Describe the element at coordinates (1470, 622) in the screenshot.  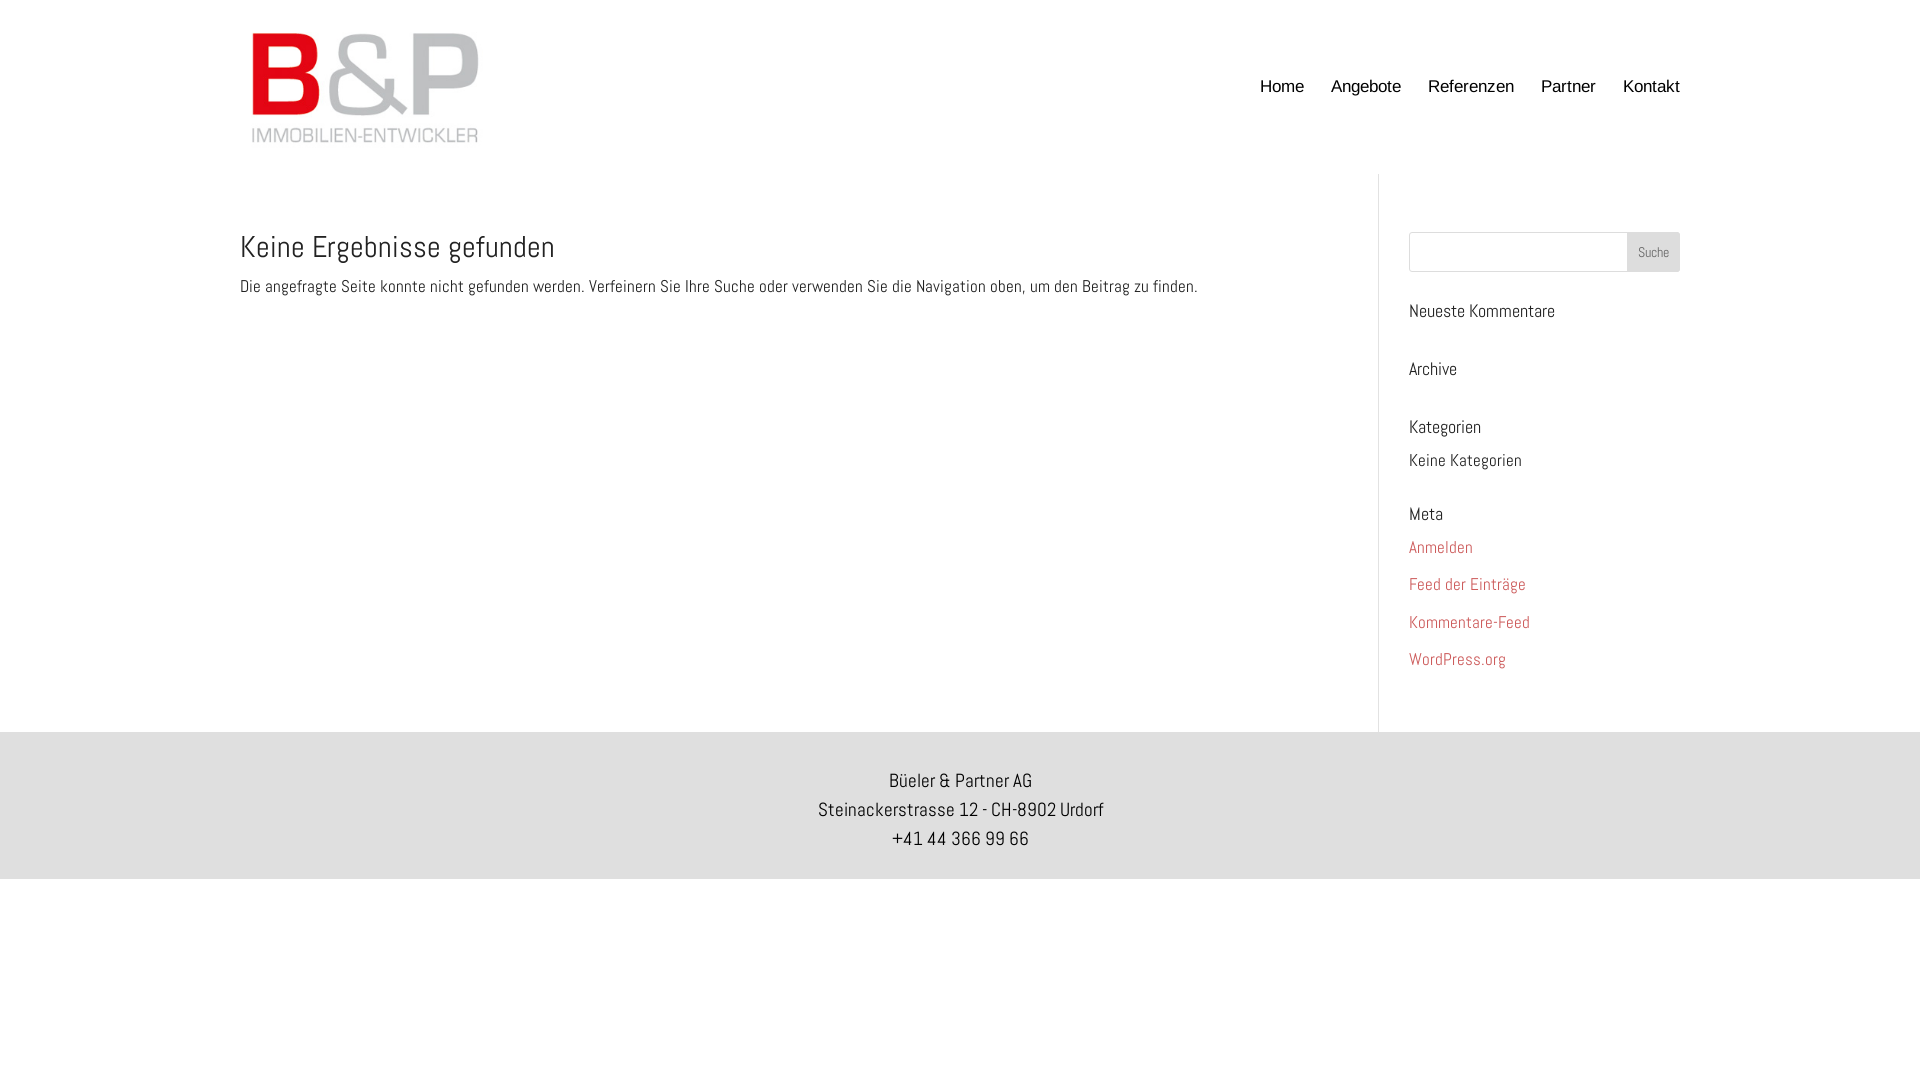
I see `Kommentare-Feed` at that location.